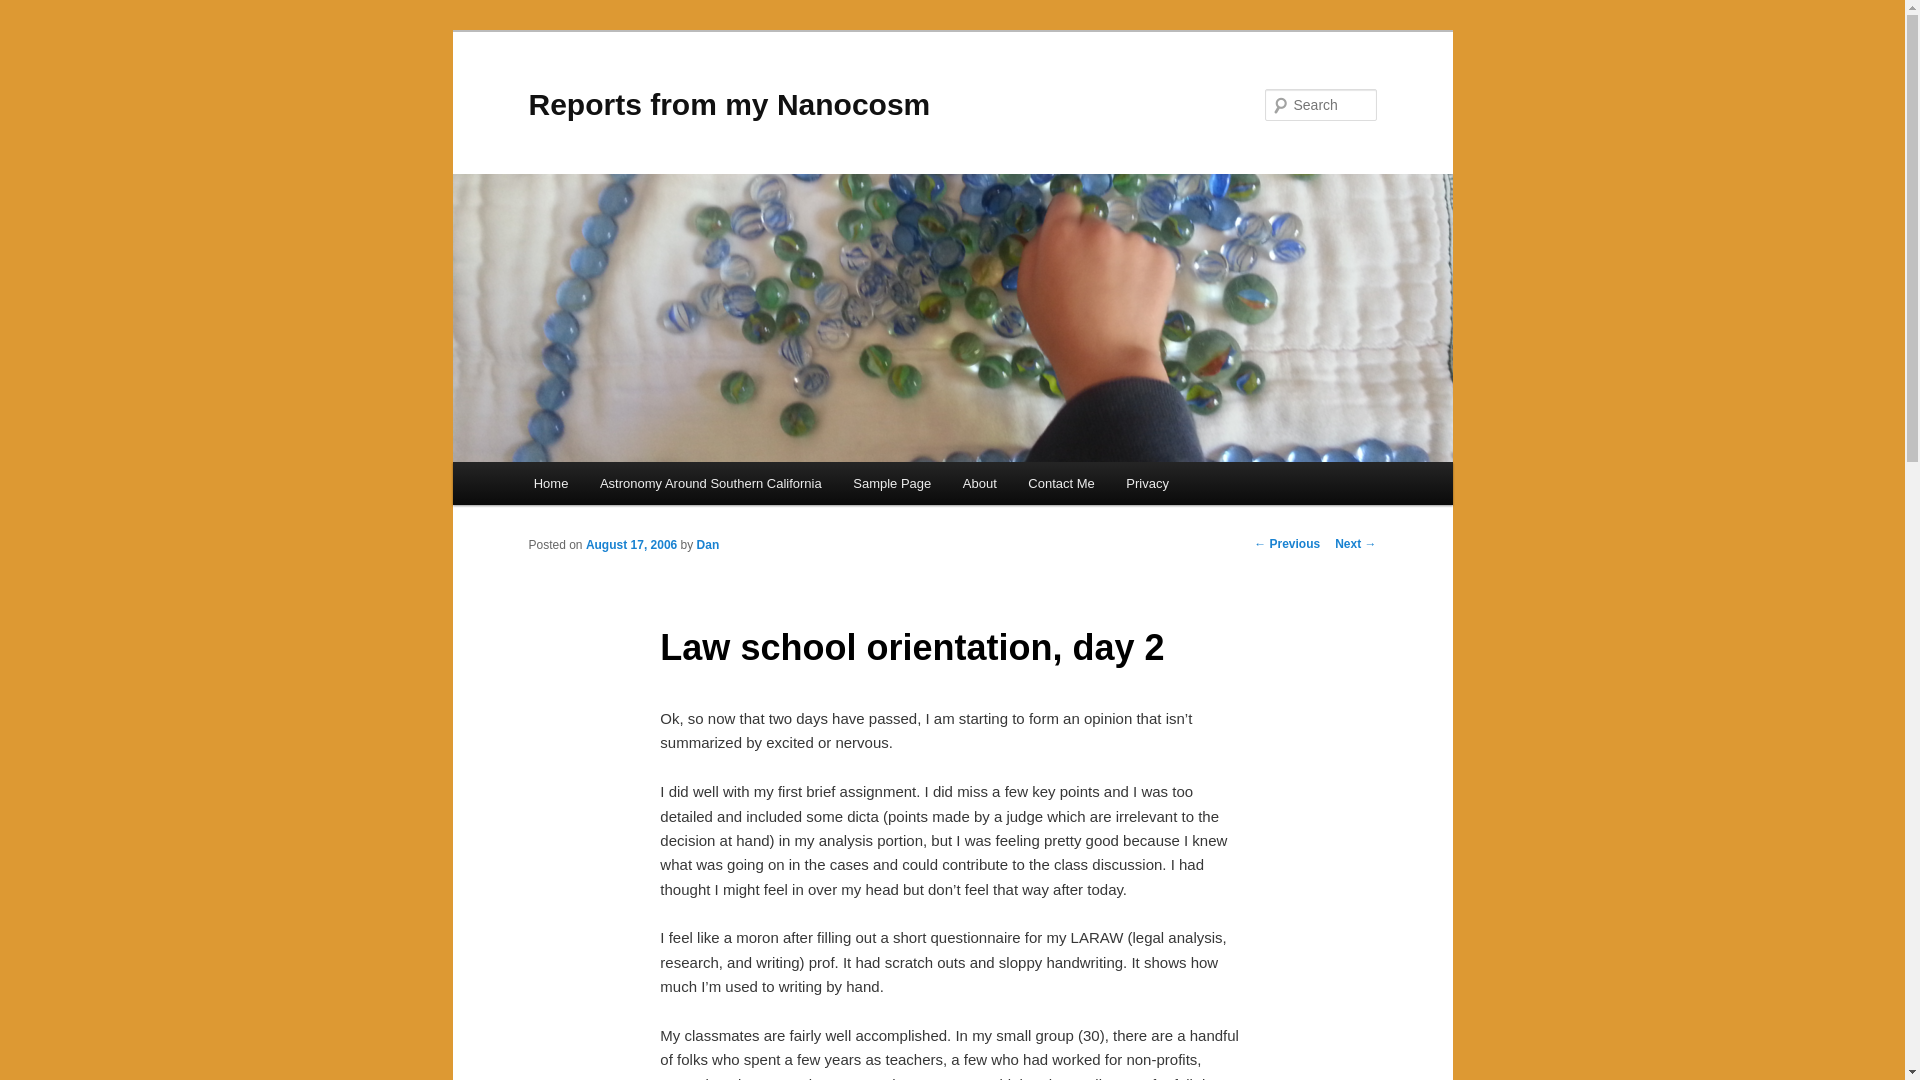 The height and width of the screenshot is (1080, 1920). Describe the element at coordinates (978, 484) in the screenshot. I see `About` at that location.